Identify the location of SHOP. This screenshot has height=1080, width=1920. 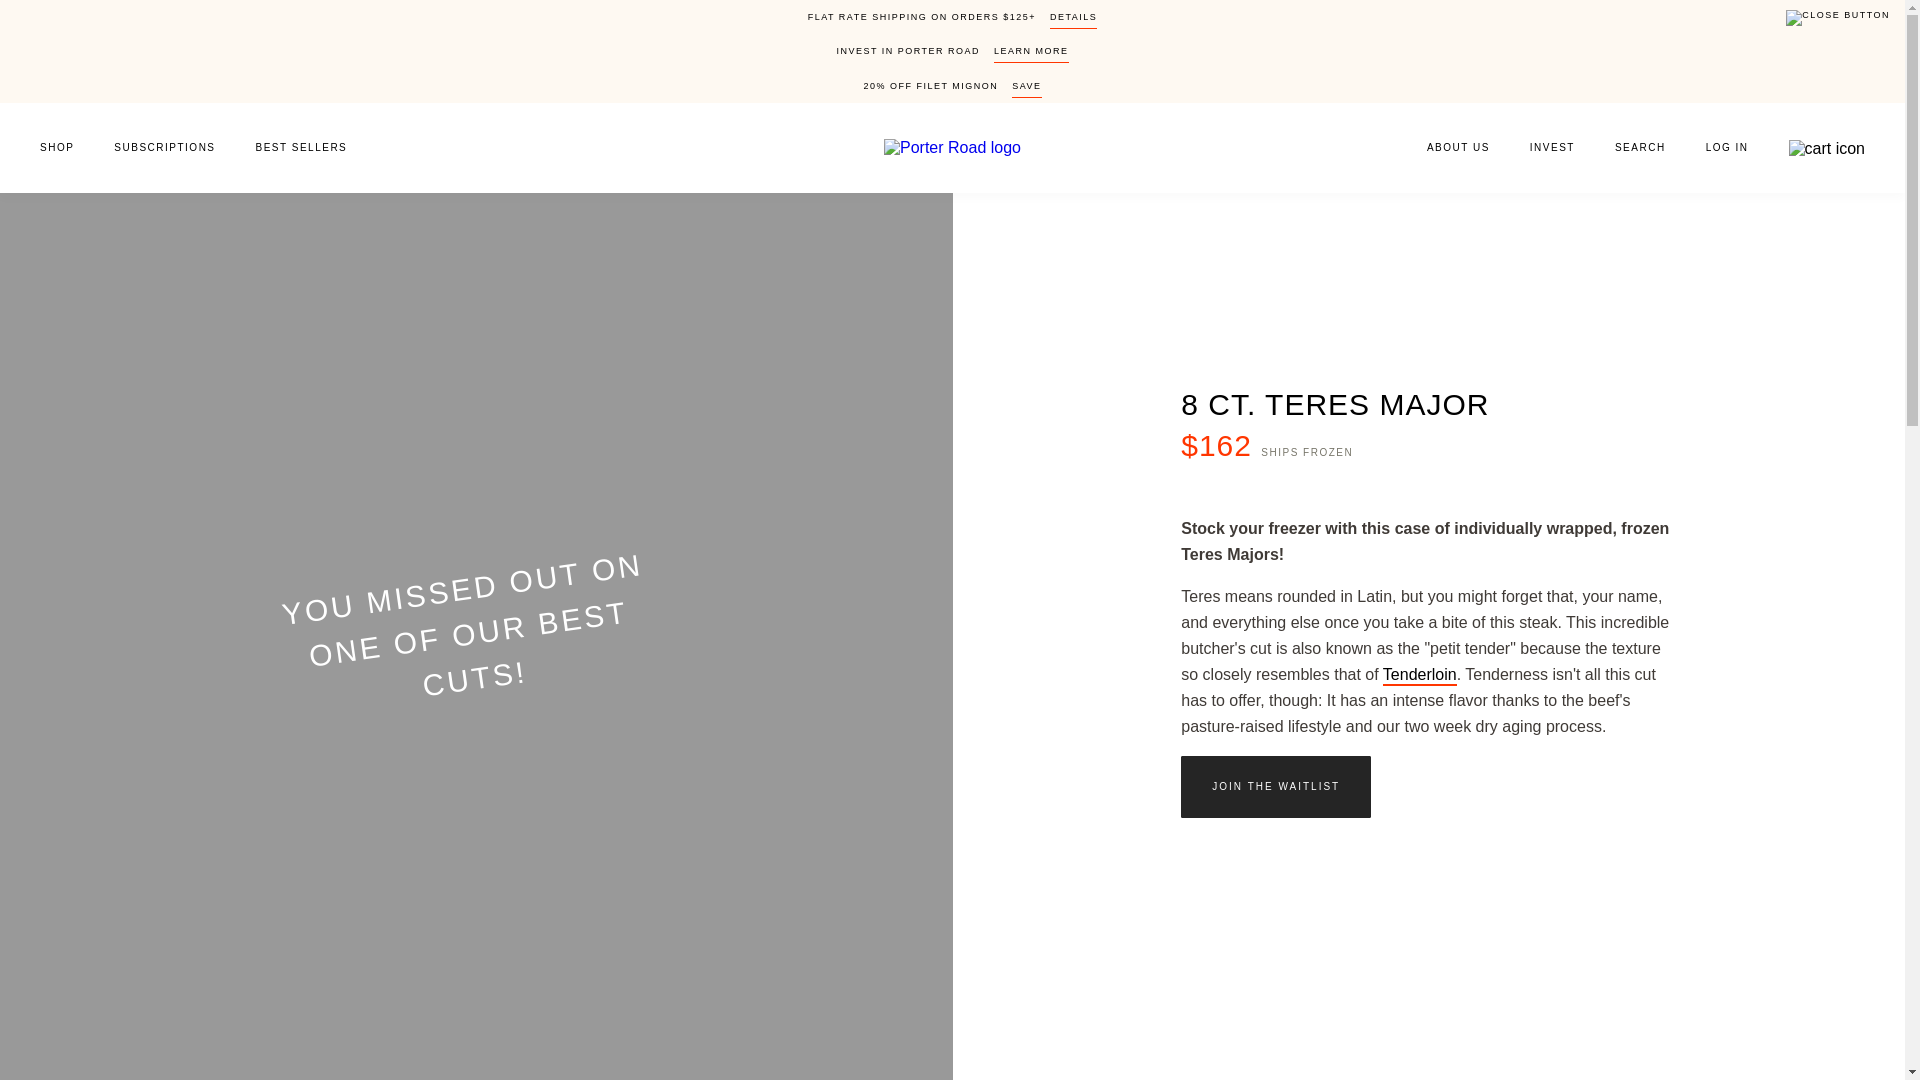
(47, 148).